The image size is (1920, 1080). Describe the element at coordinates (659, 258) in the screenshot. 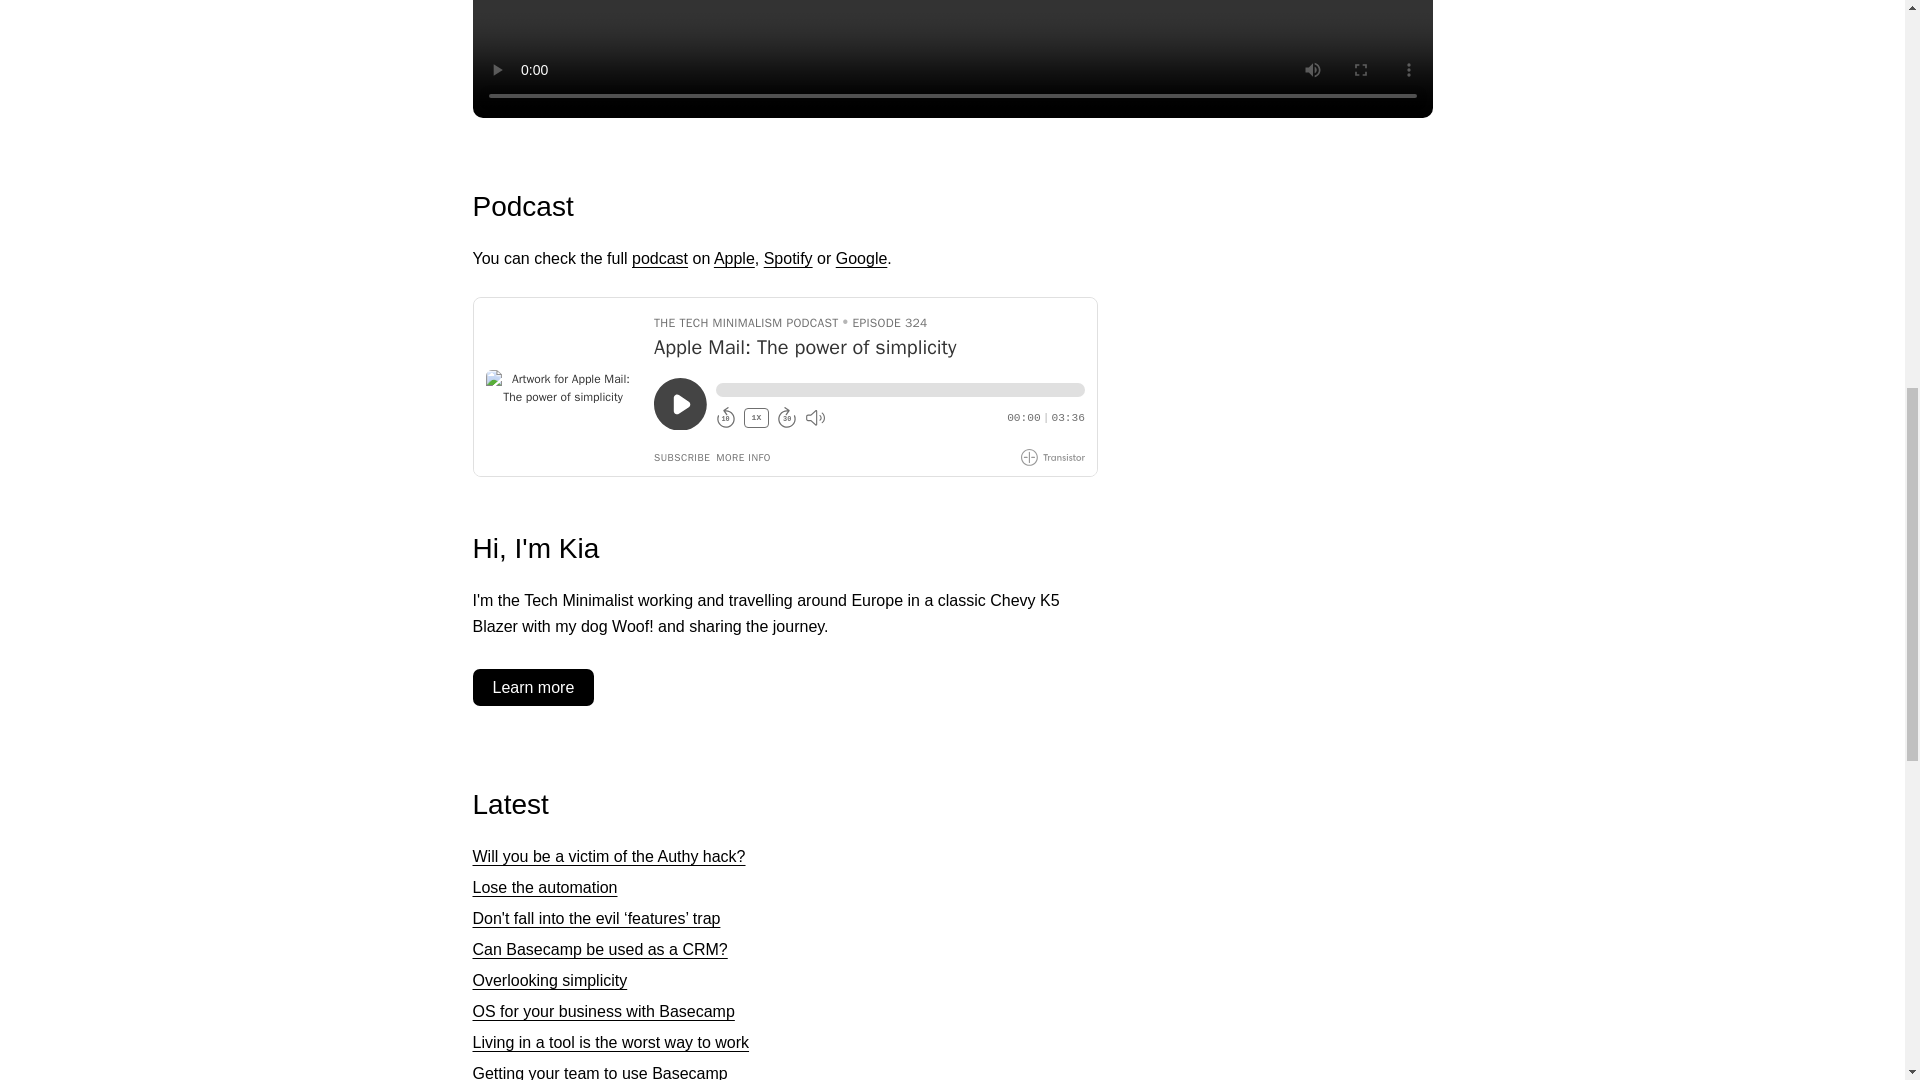

I see `podcast` at that location.